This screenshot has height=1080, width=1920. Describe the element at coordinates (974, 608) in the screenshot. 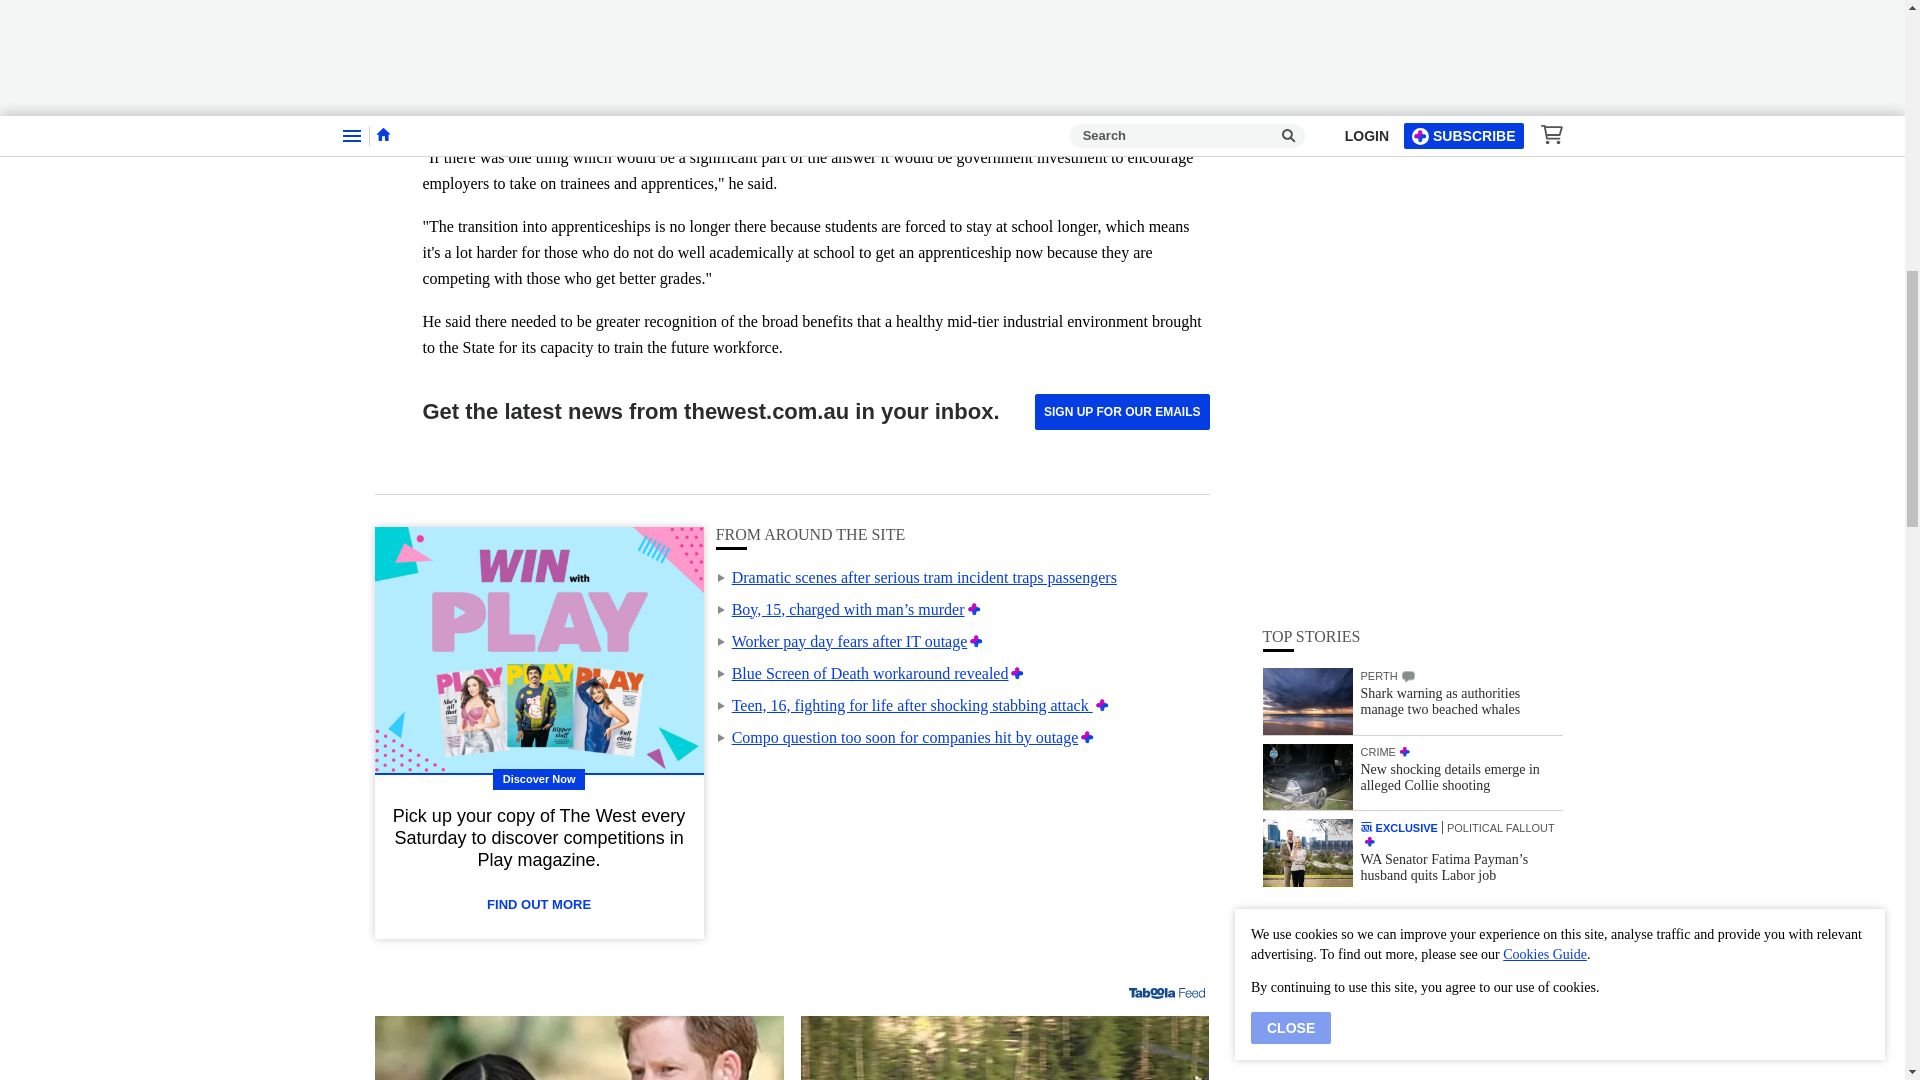

I see `Premium` at that location.